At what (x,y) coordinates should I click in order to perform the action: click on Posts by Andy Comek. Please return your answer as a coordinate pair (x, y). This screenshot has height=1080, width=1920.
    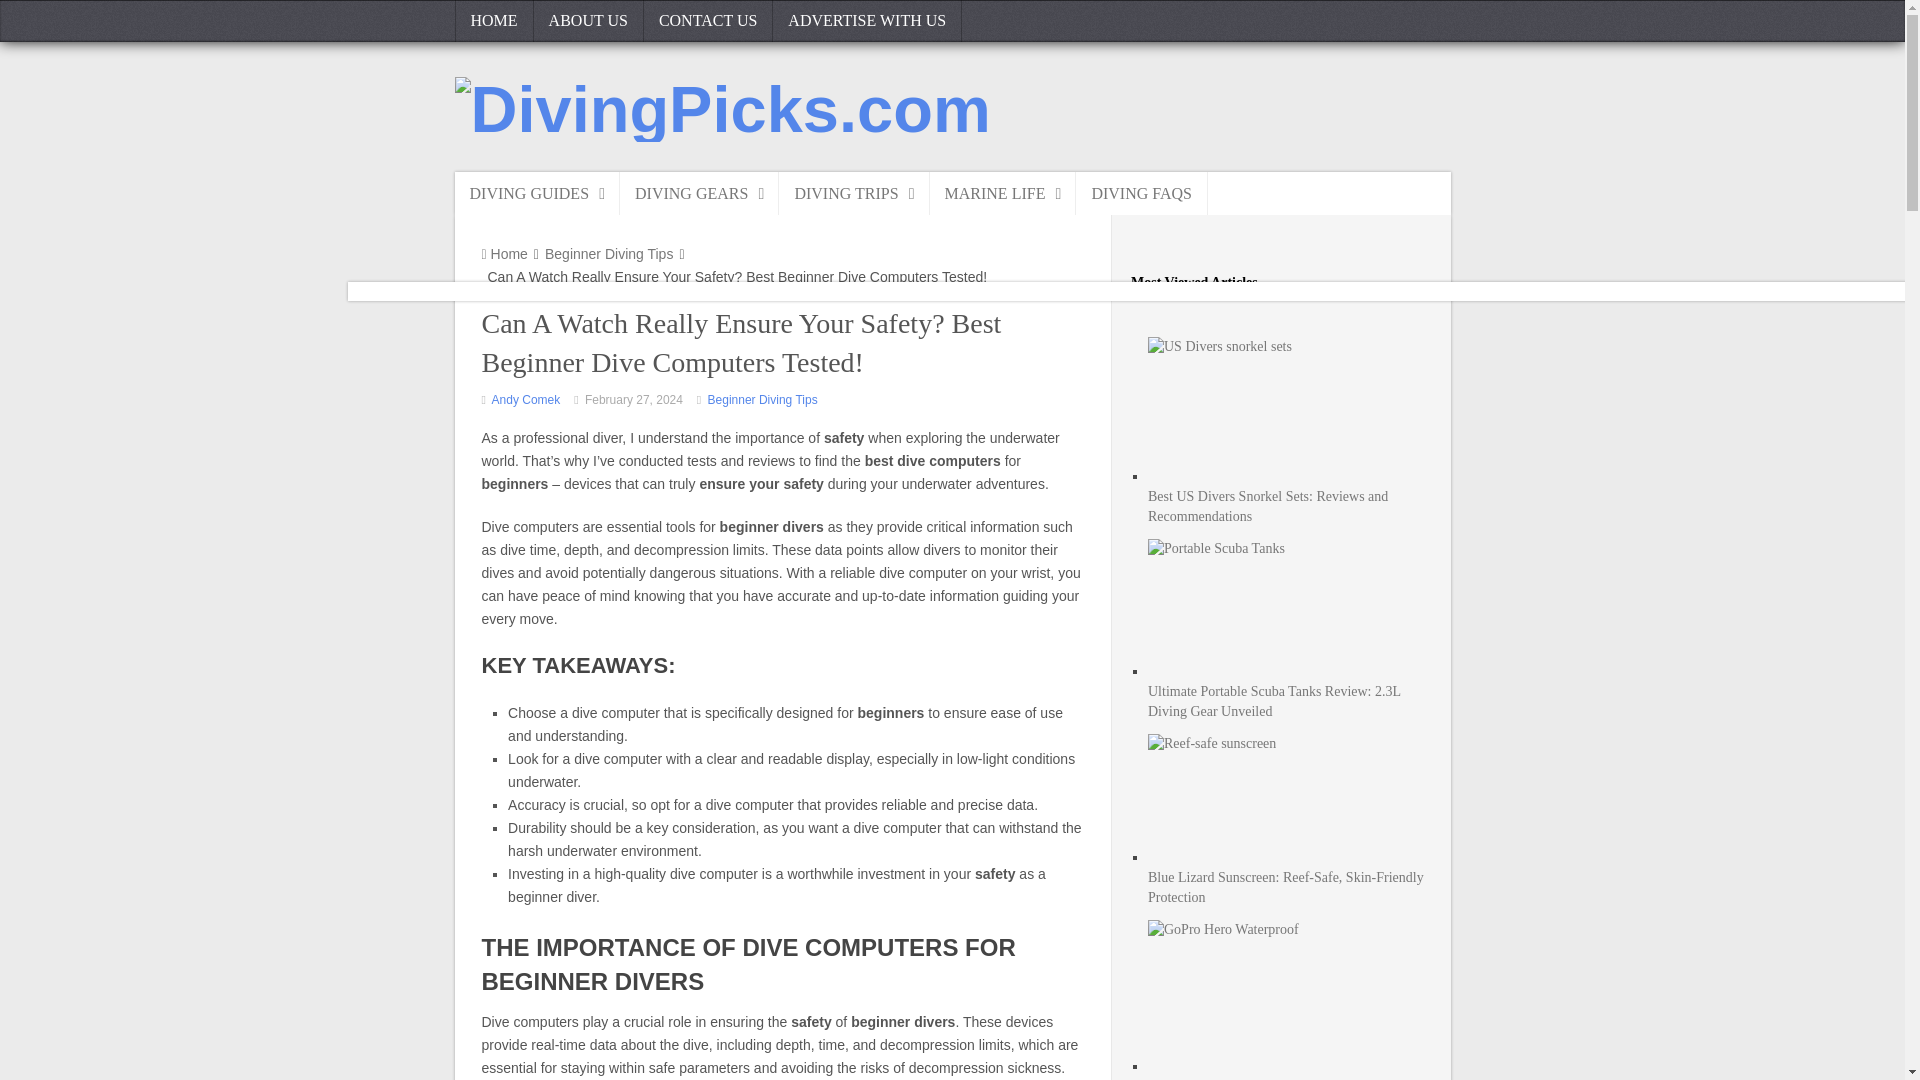
    Looking at the image, I should click on (526, 400).